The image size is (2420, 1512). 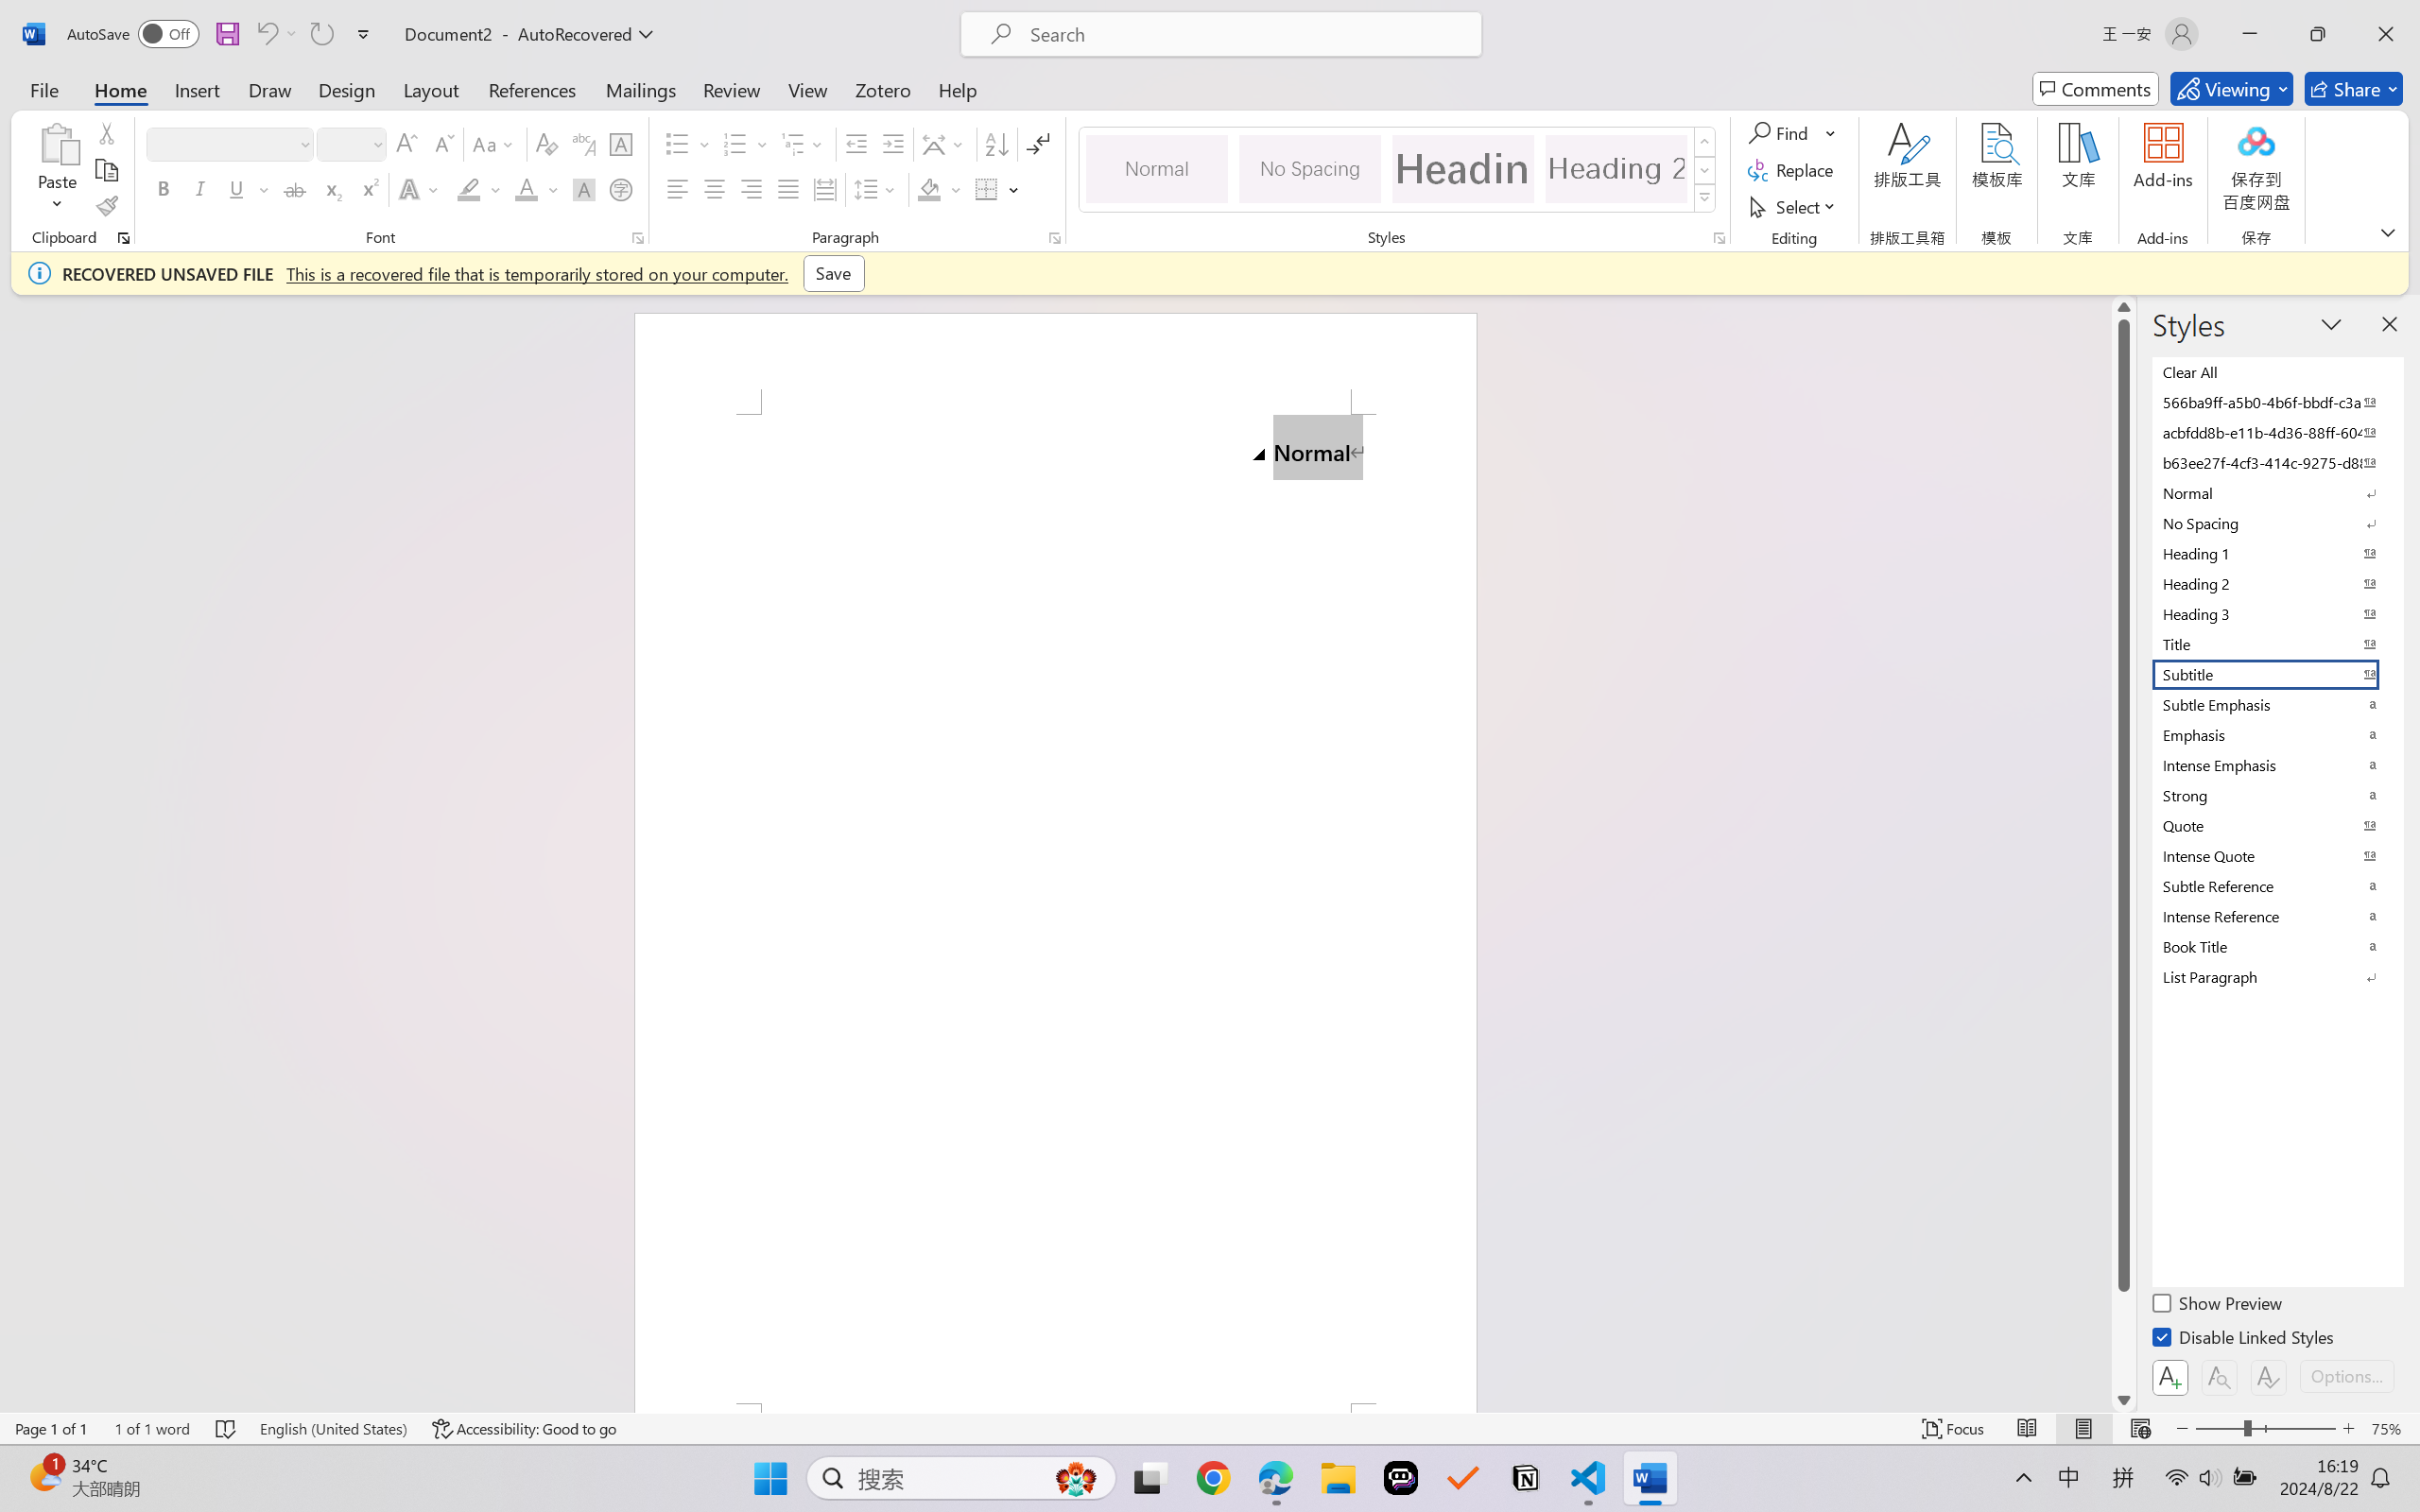 I want to click on Superscript, so click(x=368, y=189).